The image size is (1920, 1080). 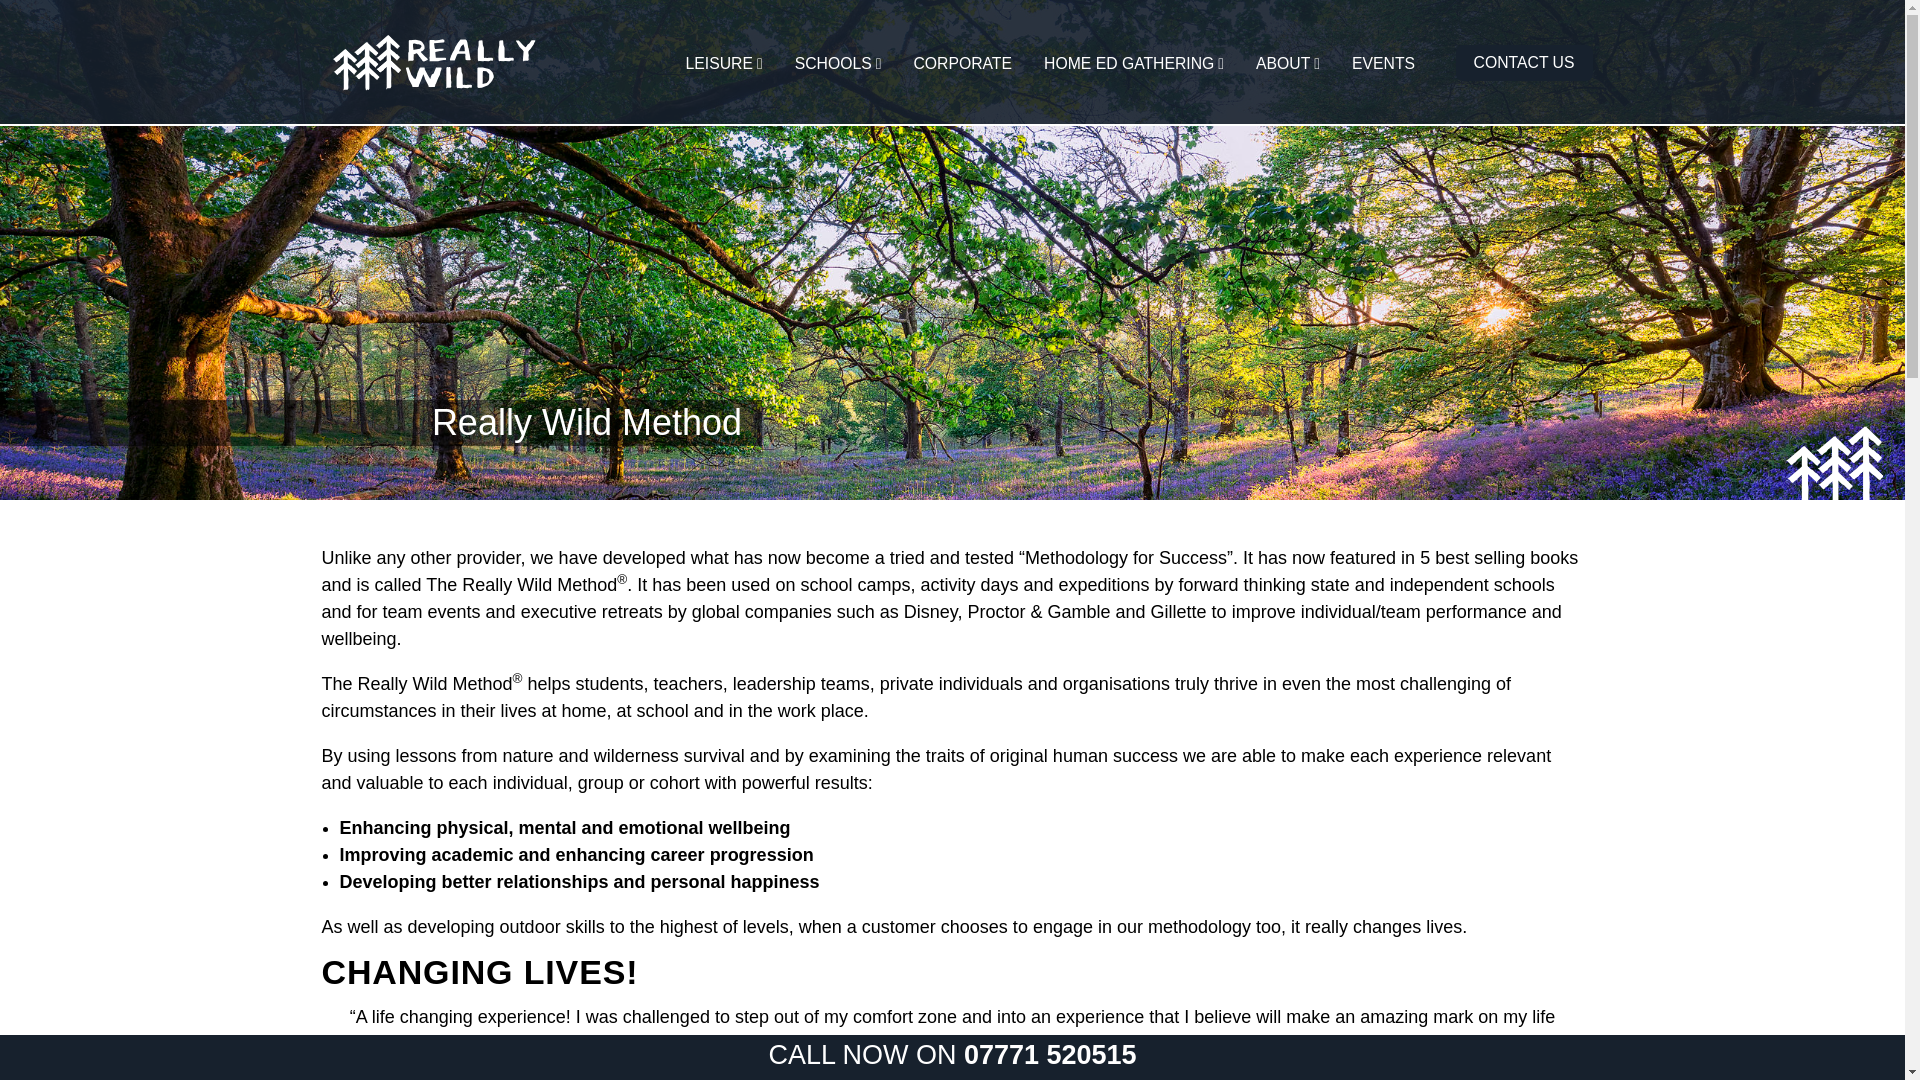 I want to click on CONTACT US, so click(x=1524, y=63).